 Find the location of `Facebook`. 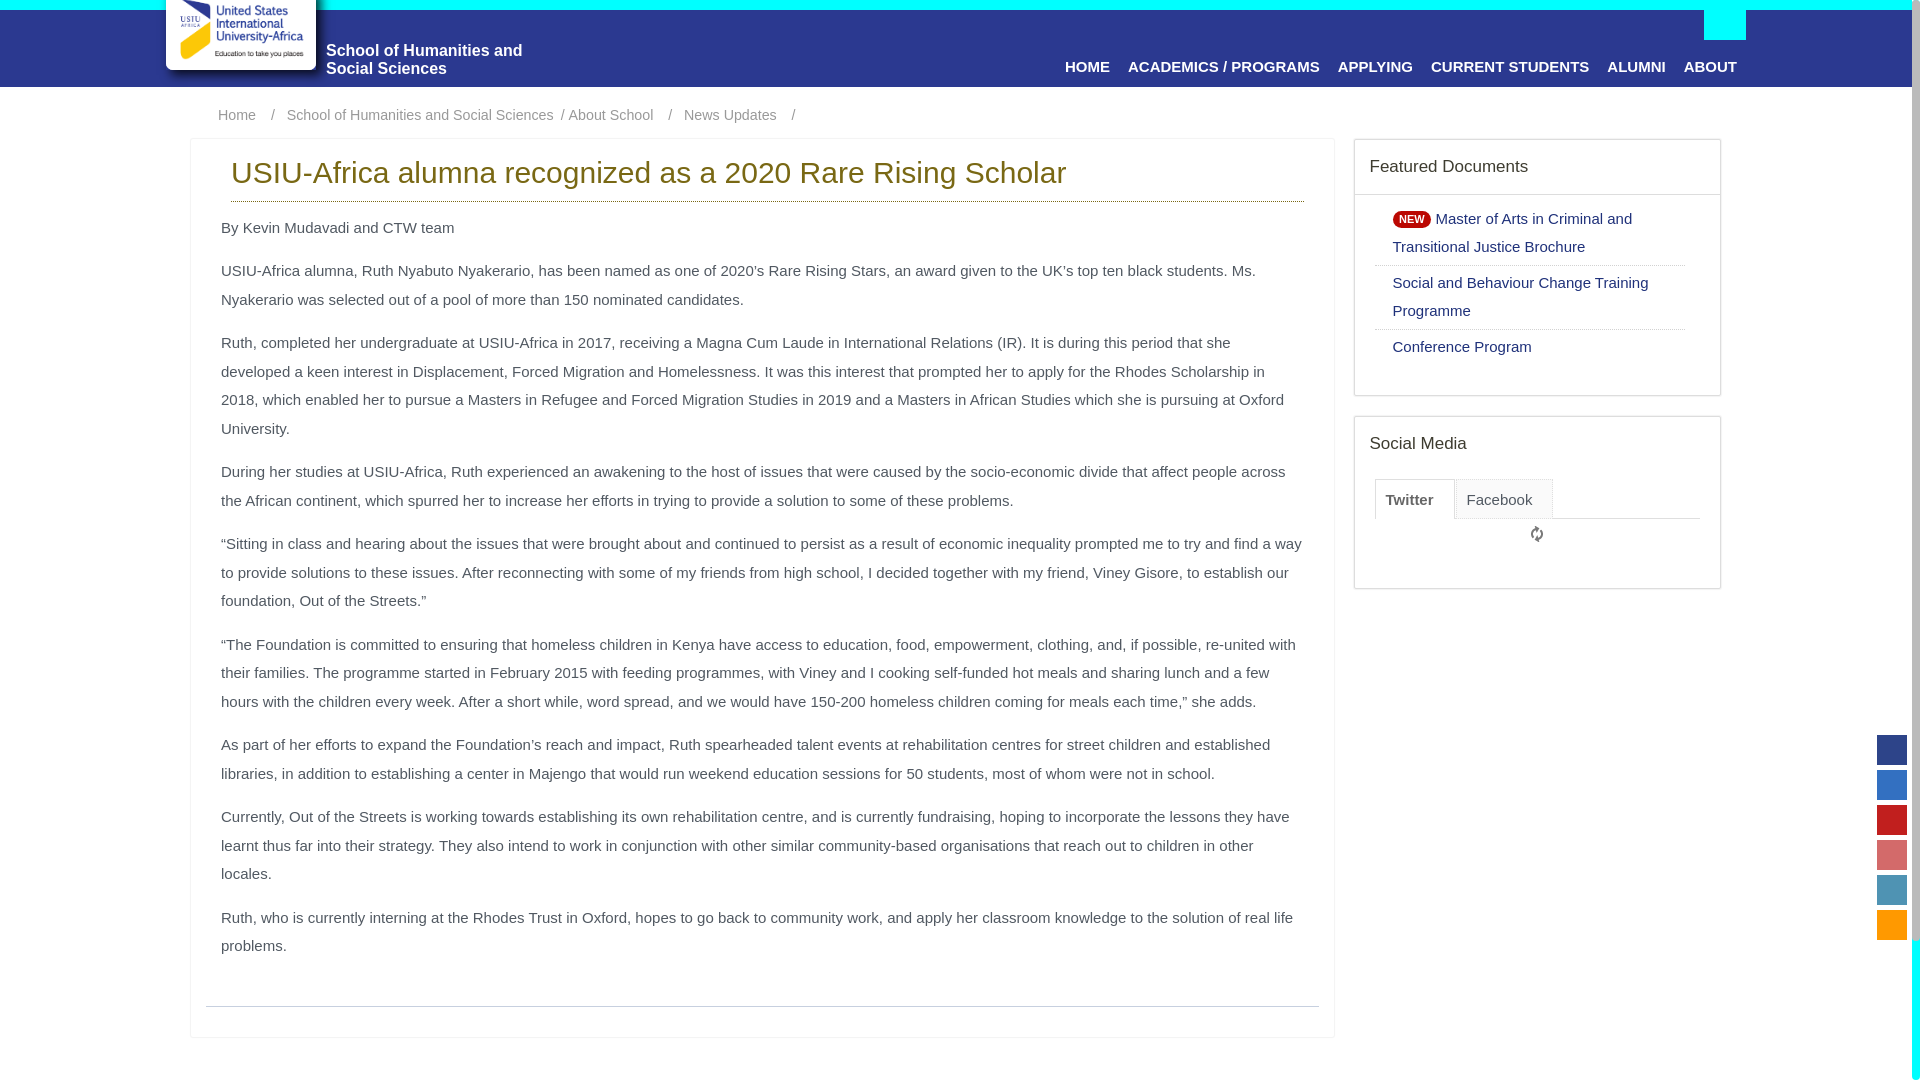

Facebook is located at coordinates (1892, 750).